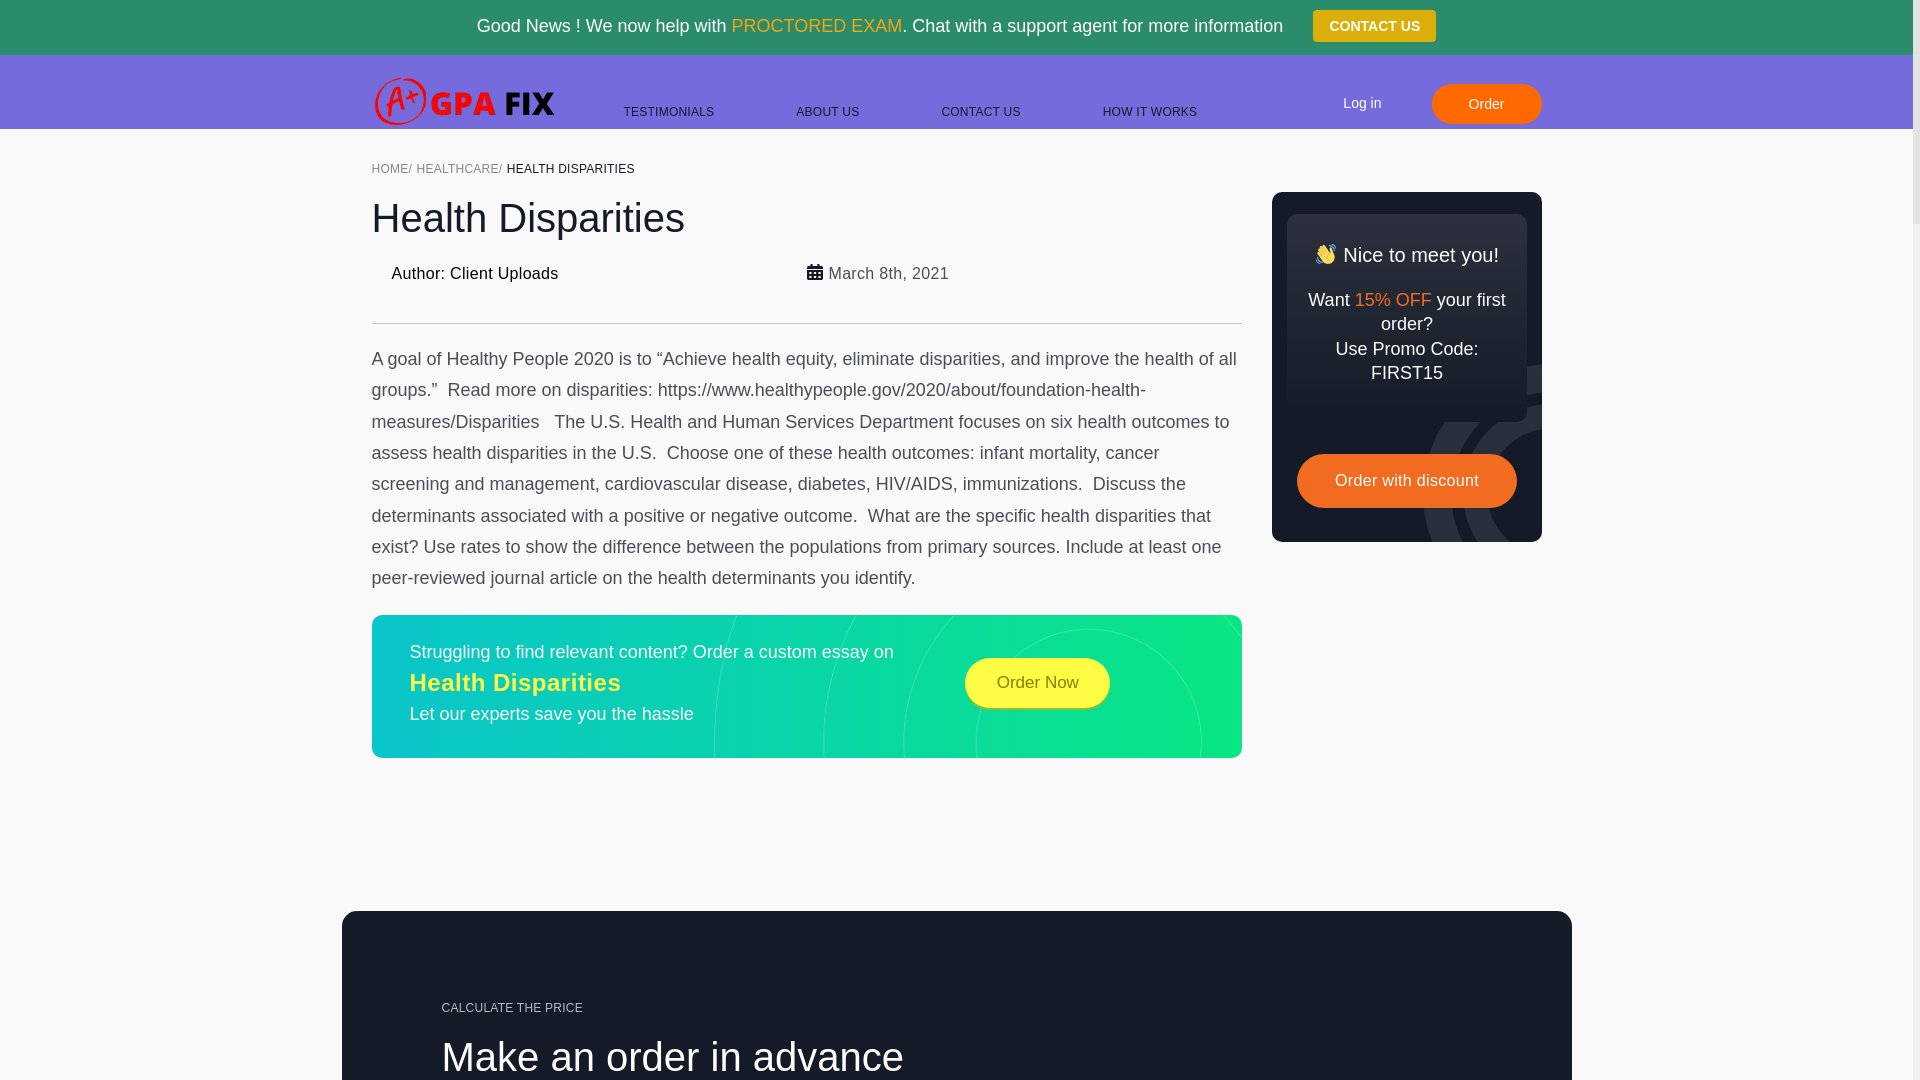  I want to click on CONTACT US, so click(1374, 26).